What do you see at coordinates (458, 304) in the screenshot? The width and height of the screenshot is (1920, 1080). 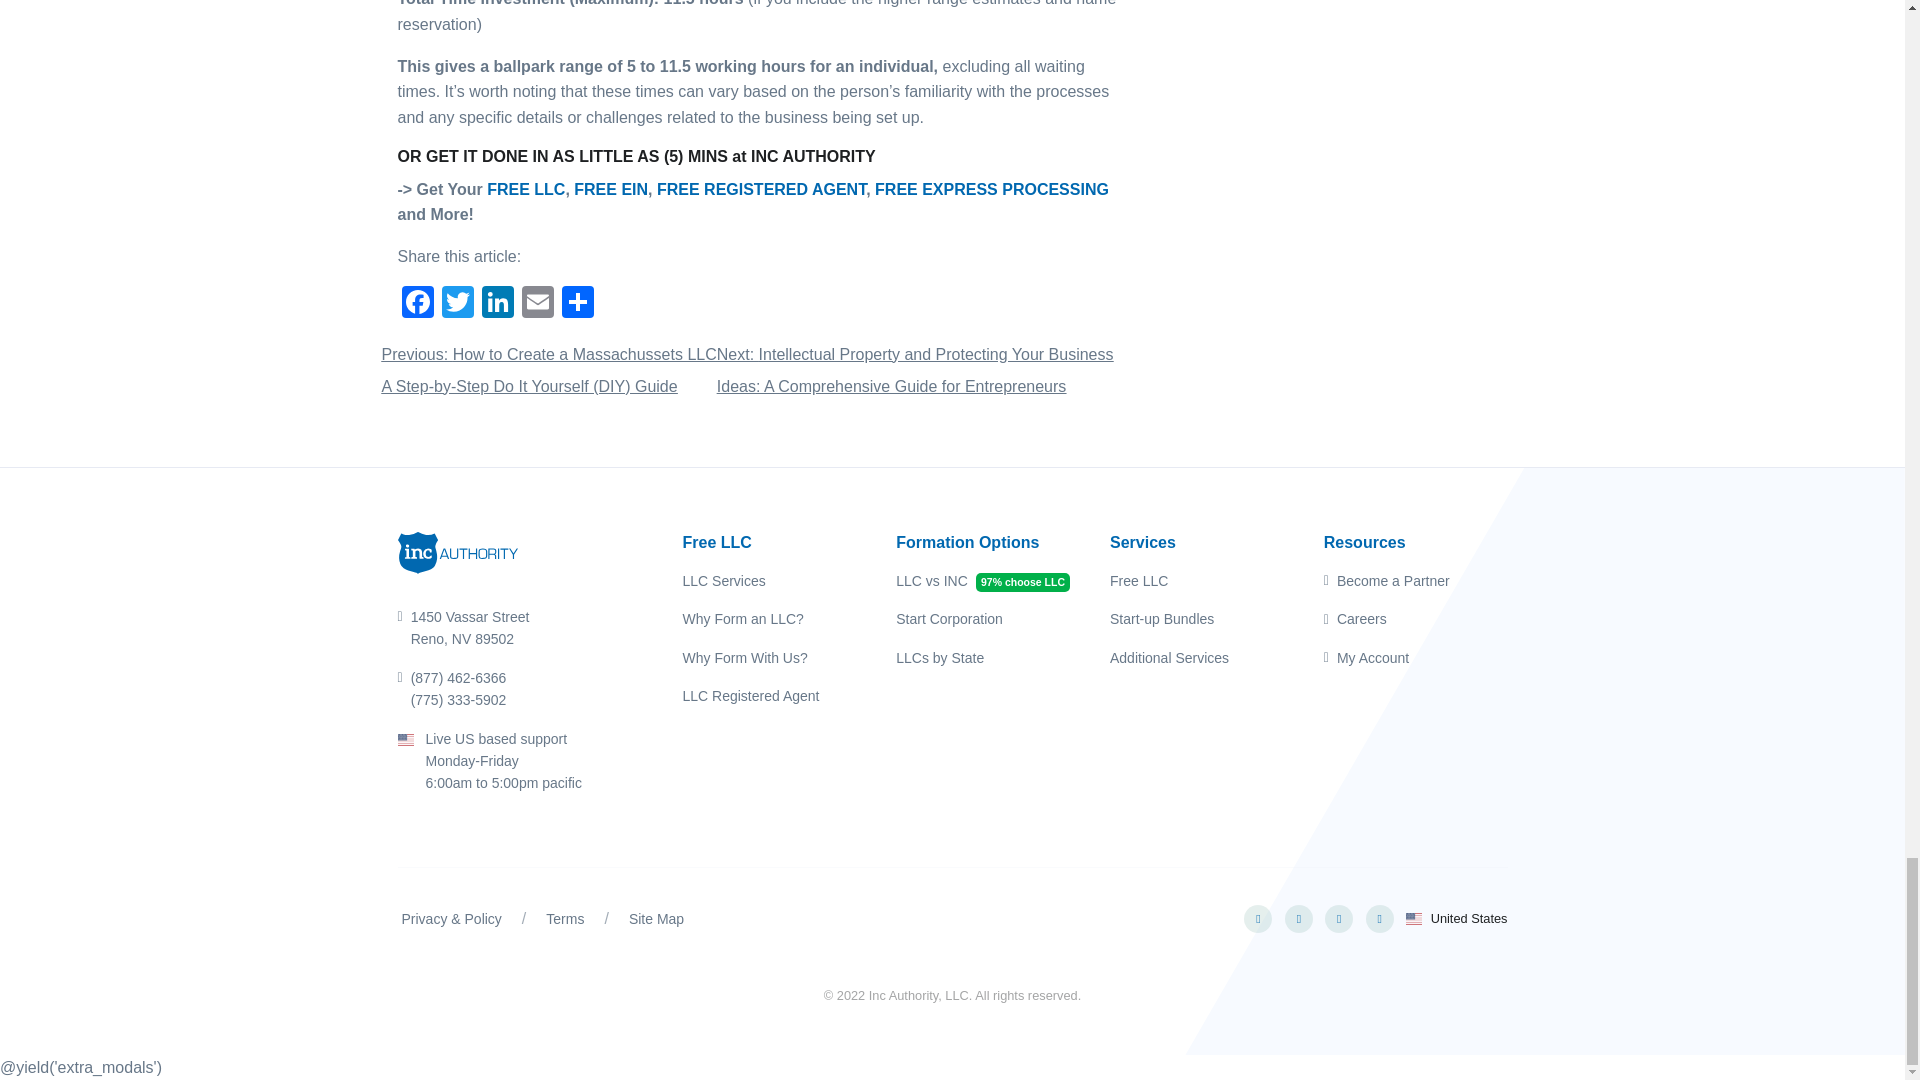 I see `Twitter` at bounding box center [458, 304].